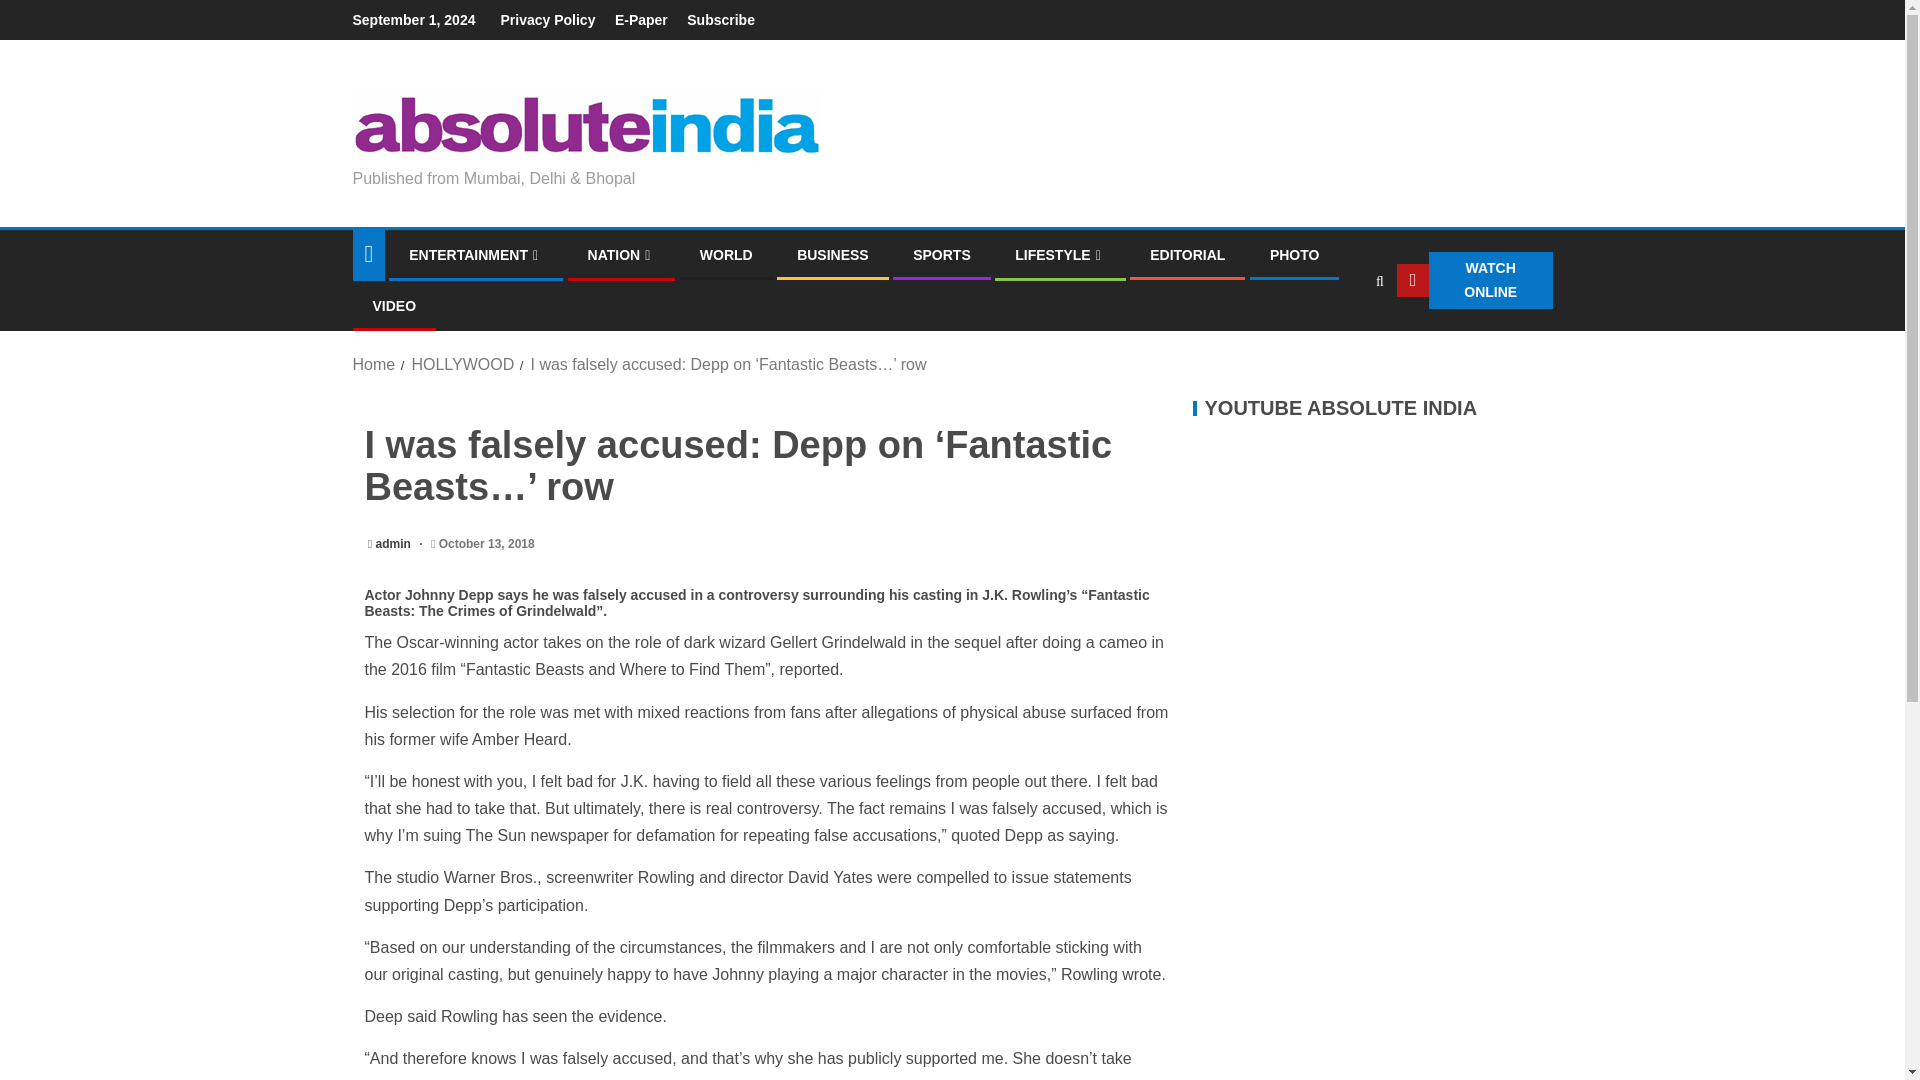 Image resolution: width=1920 pixels, height=1080 pixels. What do you see at coordinates (1294, 255) in the screenshot?
I see `PHOTO` at bounding box center [1294, 255].